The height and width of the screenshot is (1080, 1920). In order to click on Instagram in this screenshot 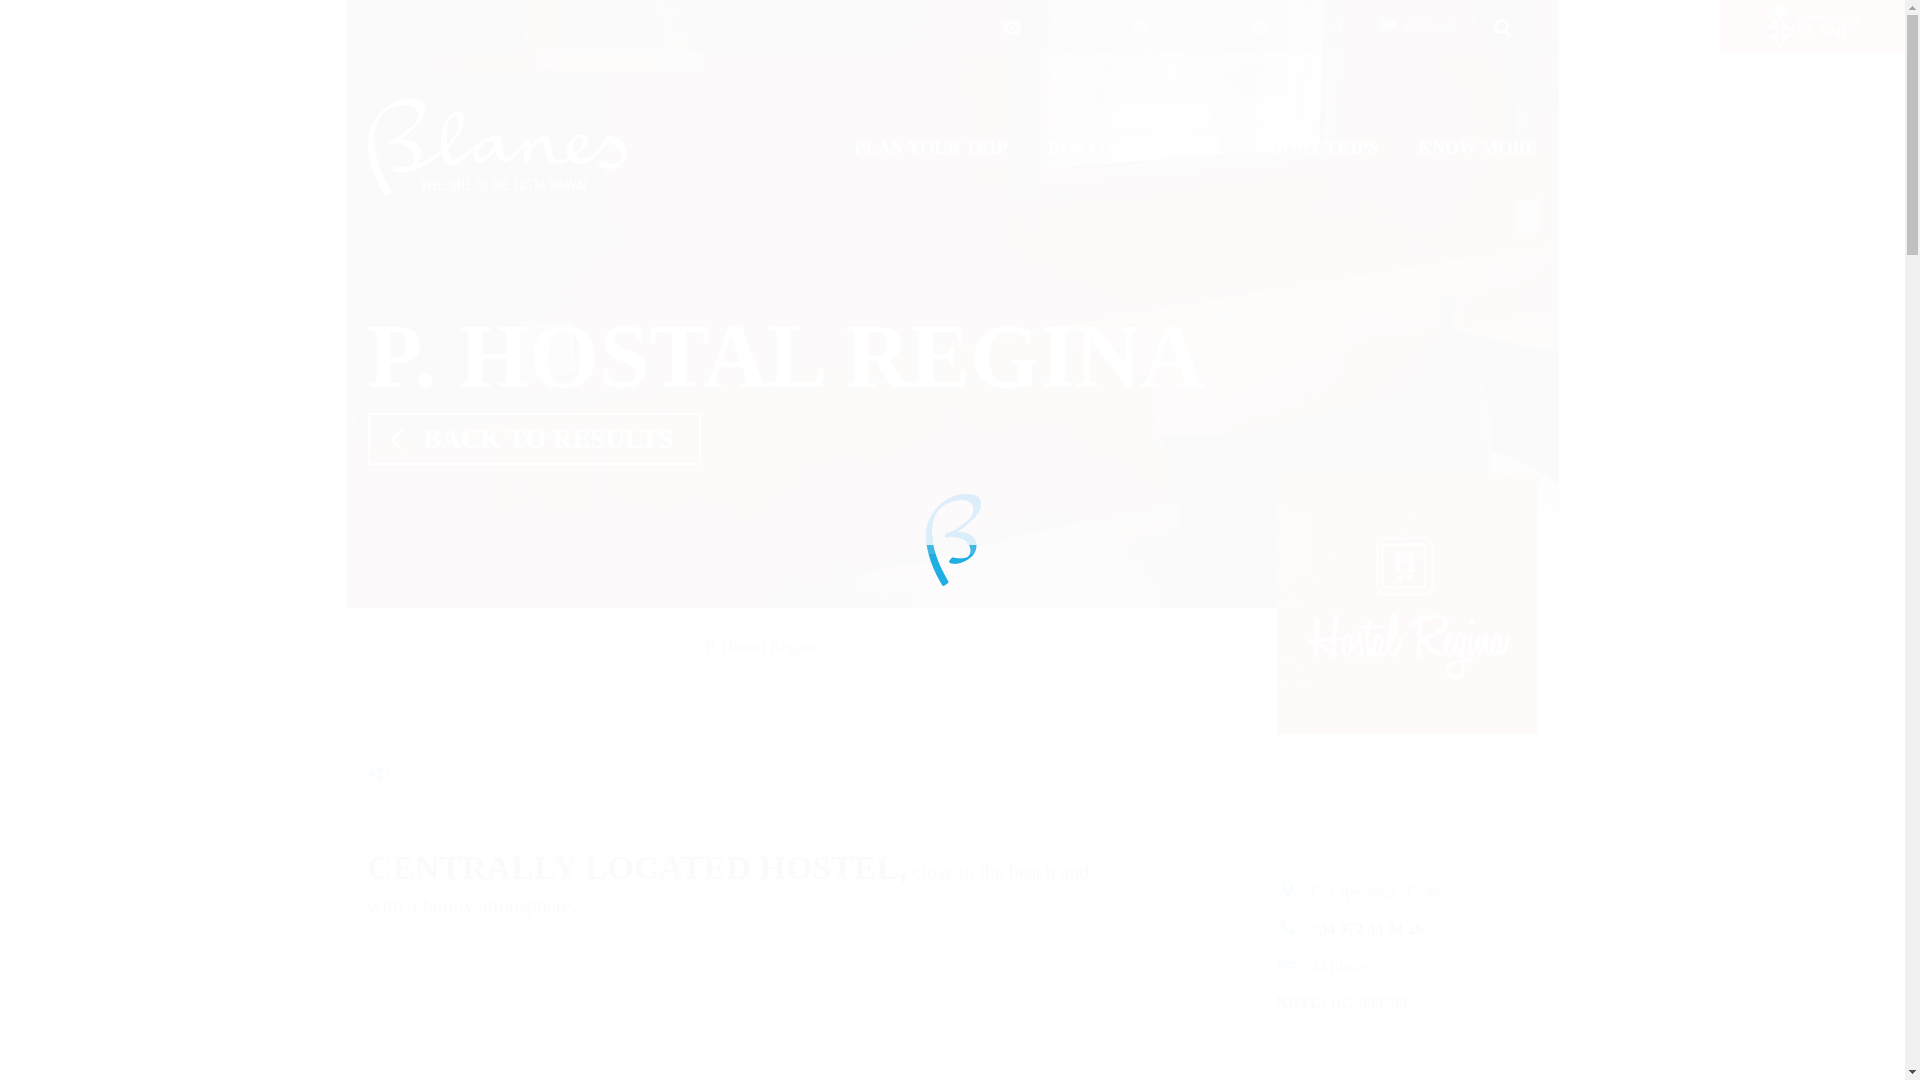, I will do `click(127, 25)`.